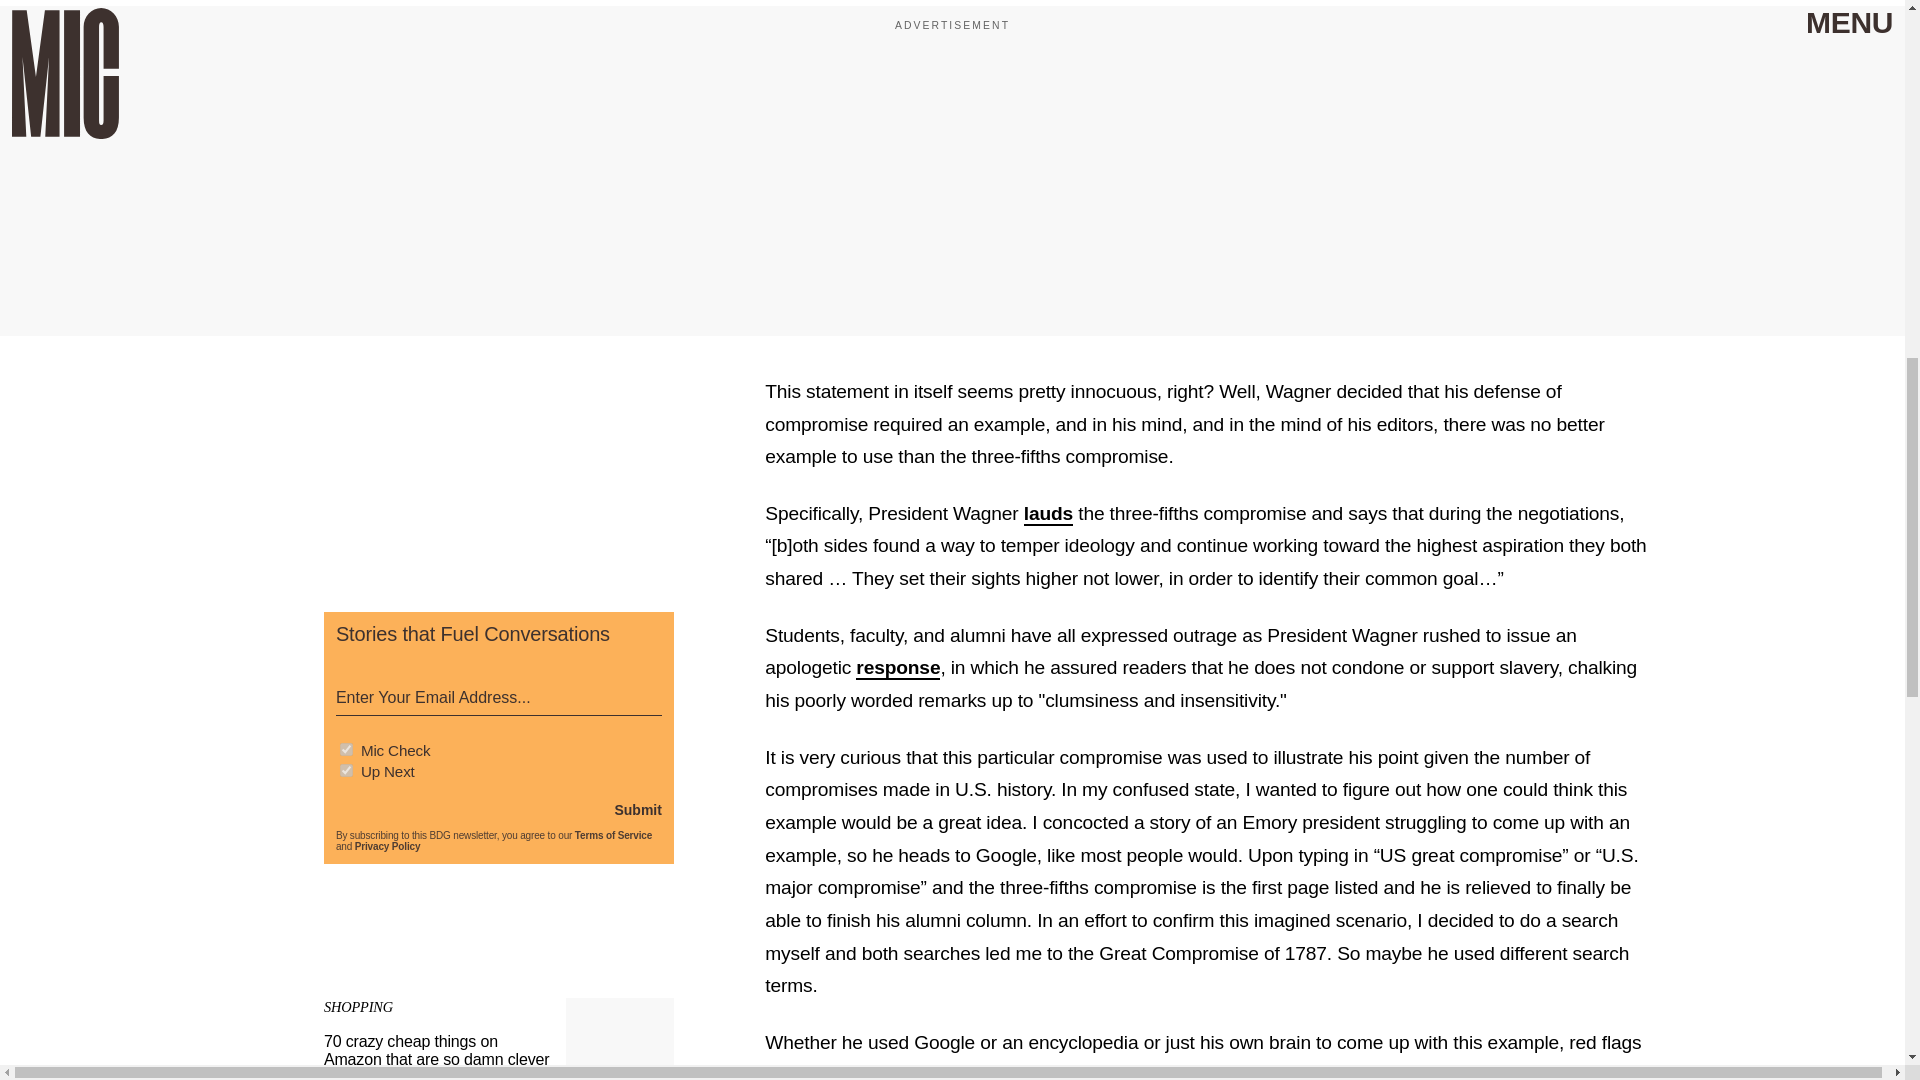 The width and height of the screenshot is (1920, 1080). I want to click on Terms of Service, so click(613, 836).